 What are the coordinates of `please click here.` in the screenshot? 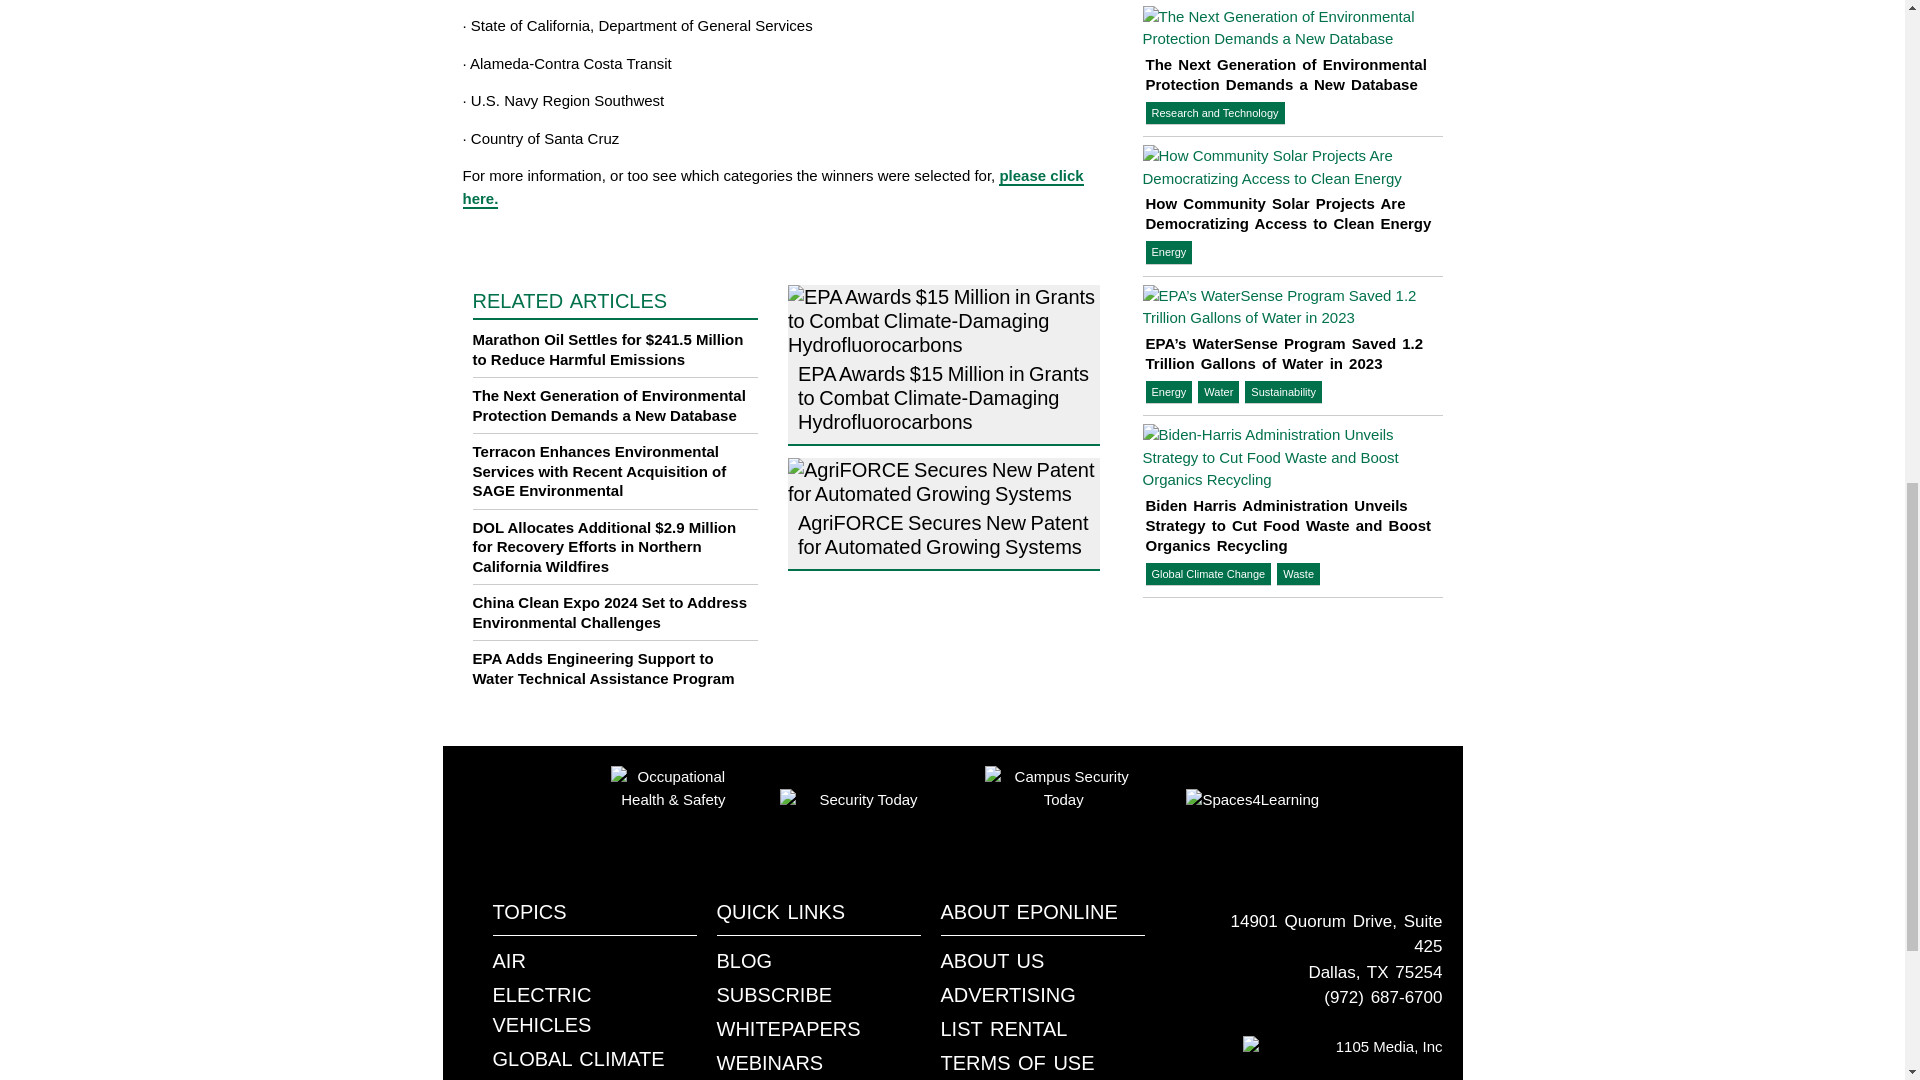 It's located at (772, 188).